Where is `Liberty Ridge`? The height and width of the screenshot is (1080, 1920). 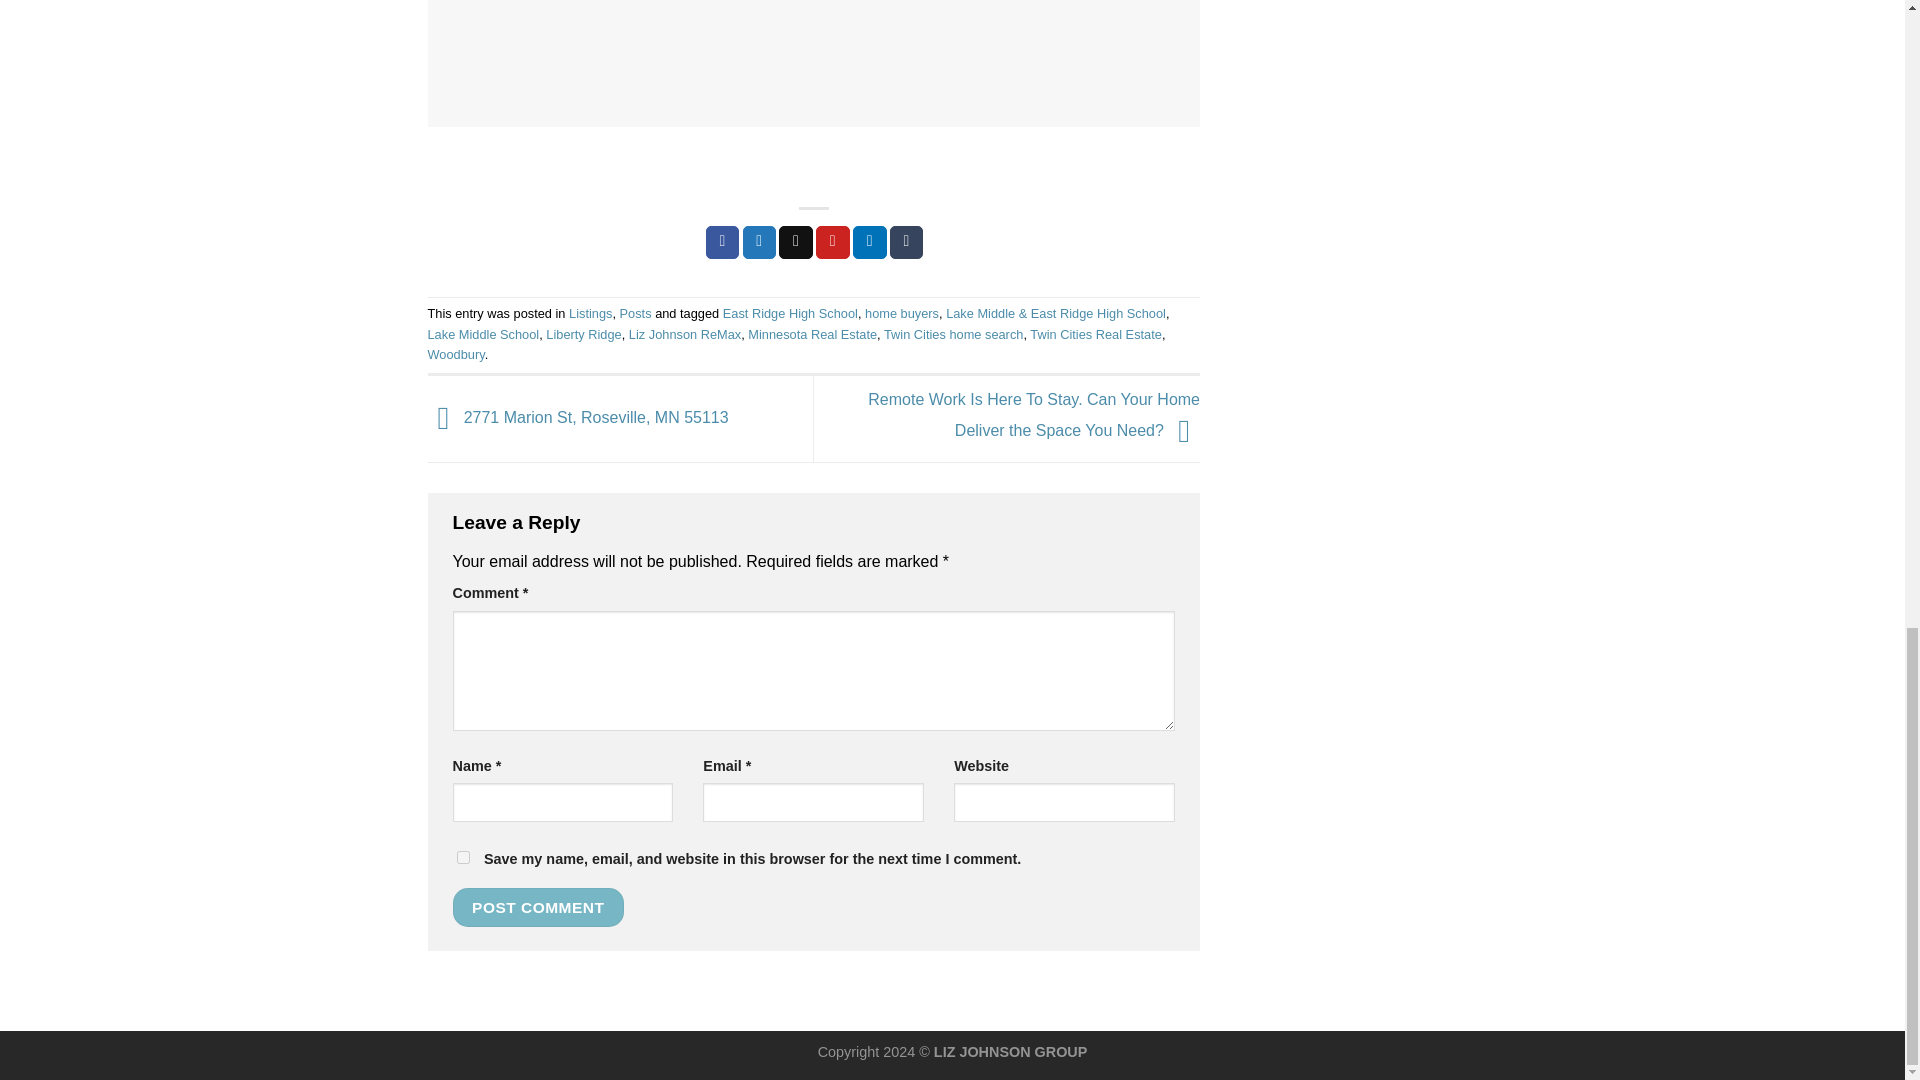
Liberty Ridge is located at coordinates (582, 334).